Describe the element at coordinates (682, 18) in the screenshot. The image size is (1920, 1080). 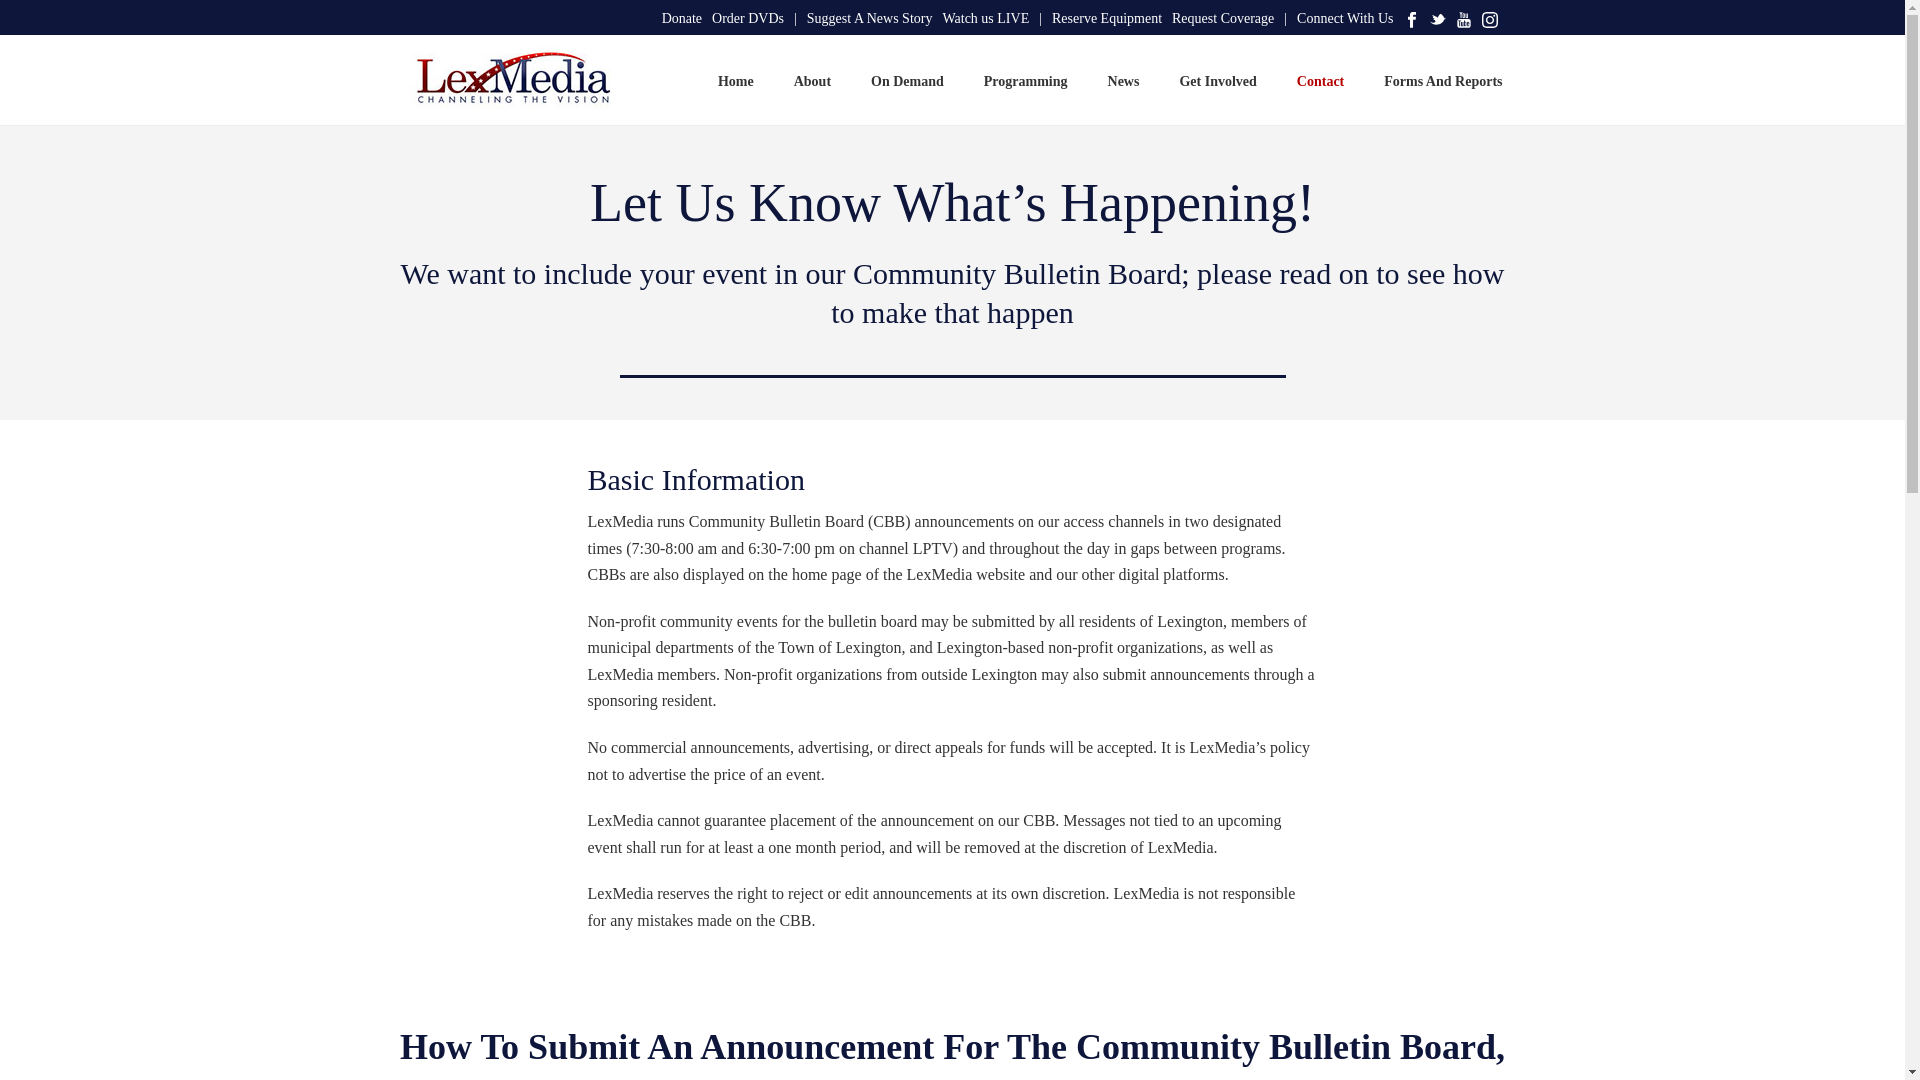
I see `Donate` at that location.